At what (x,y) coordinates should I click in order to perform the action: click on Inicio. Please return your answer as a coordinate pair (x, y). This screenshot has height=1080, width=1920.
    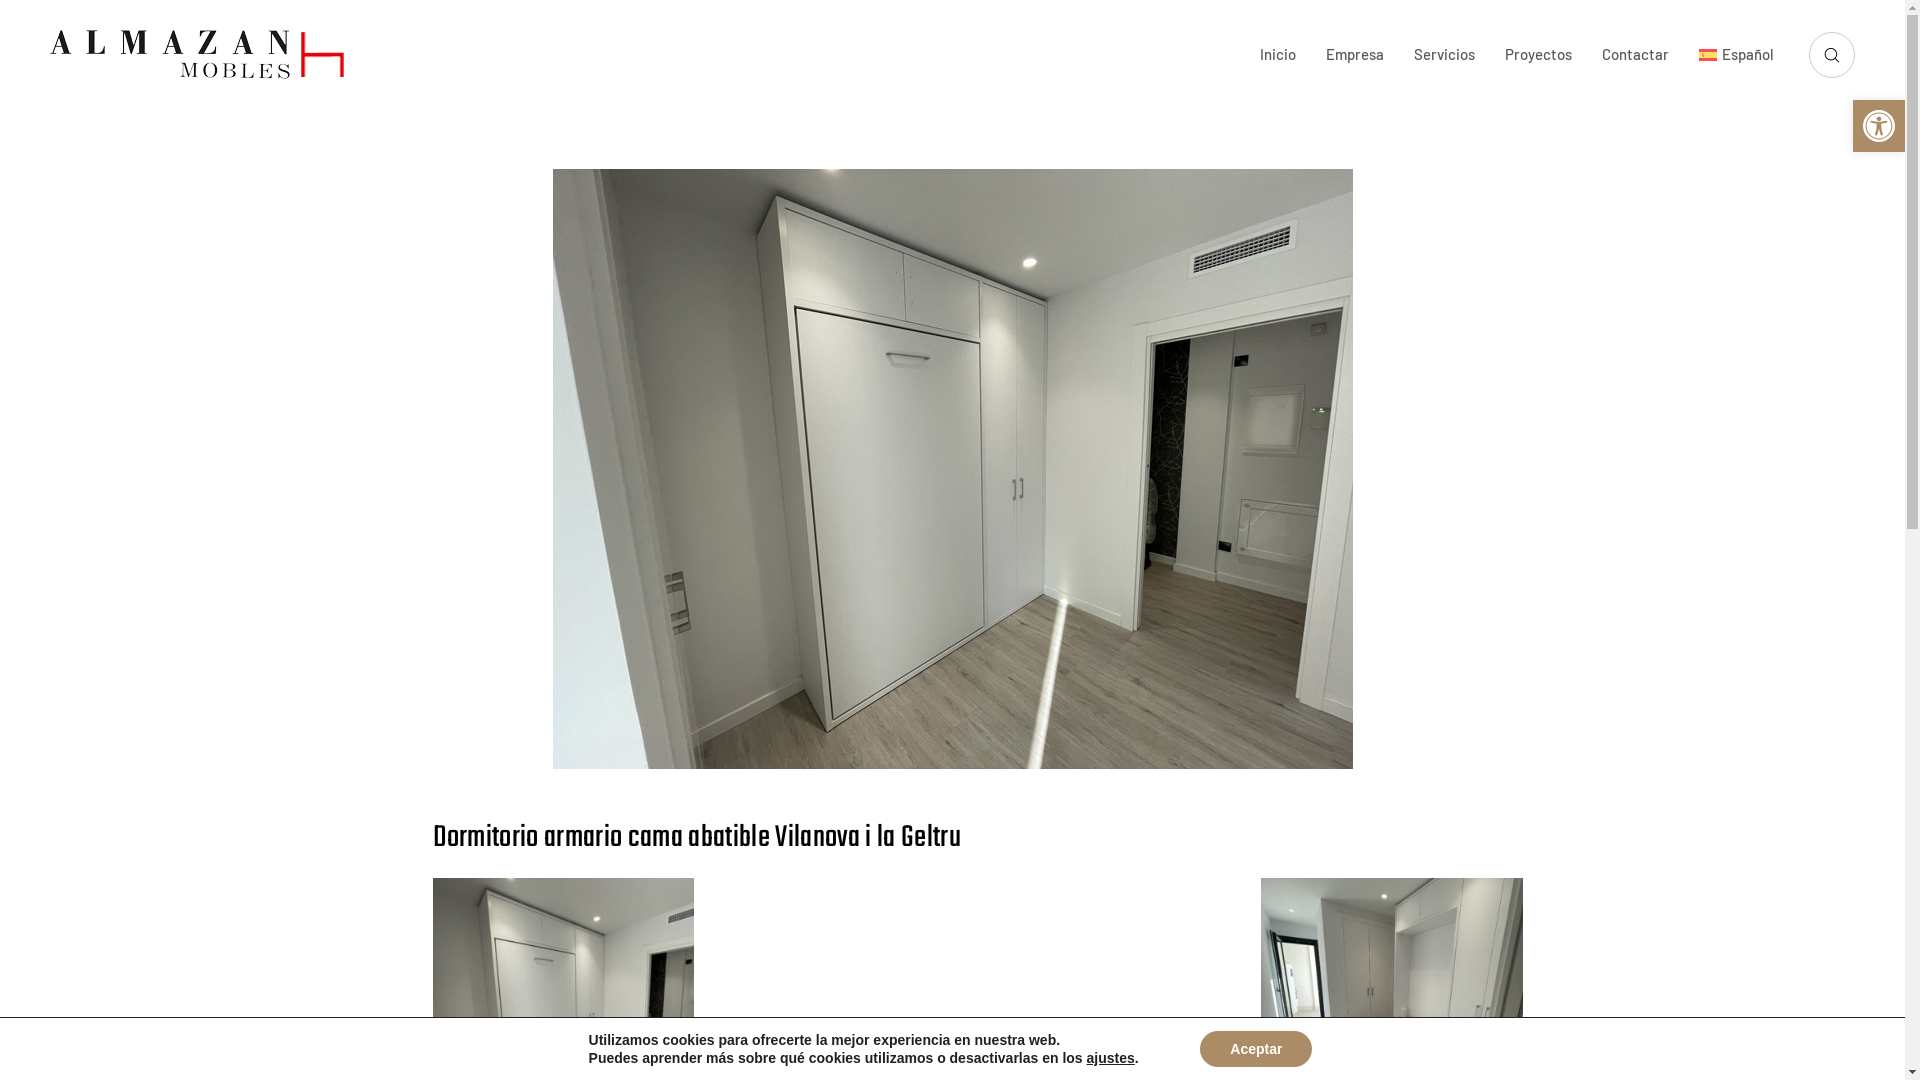
    Looking at the image, I should click on (1278, 54).